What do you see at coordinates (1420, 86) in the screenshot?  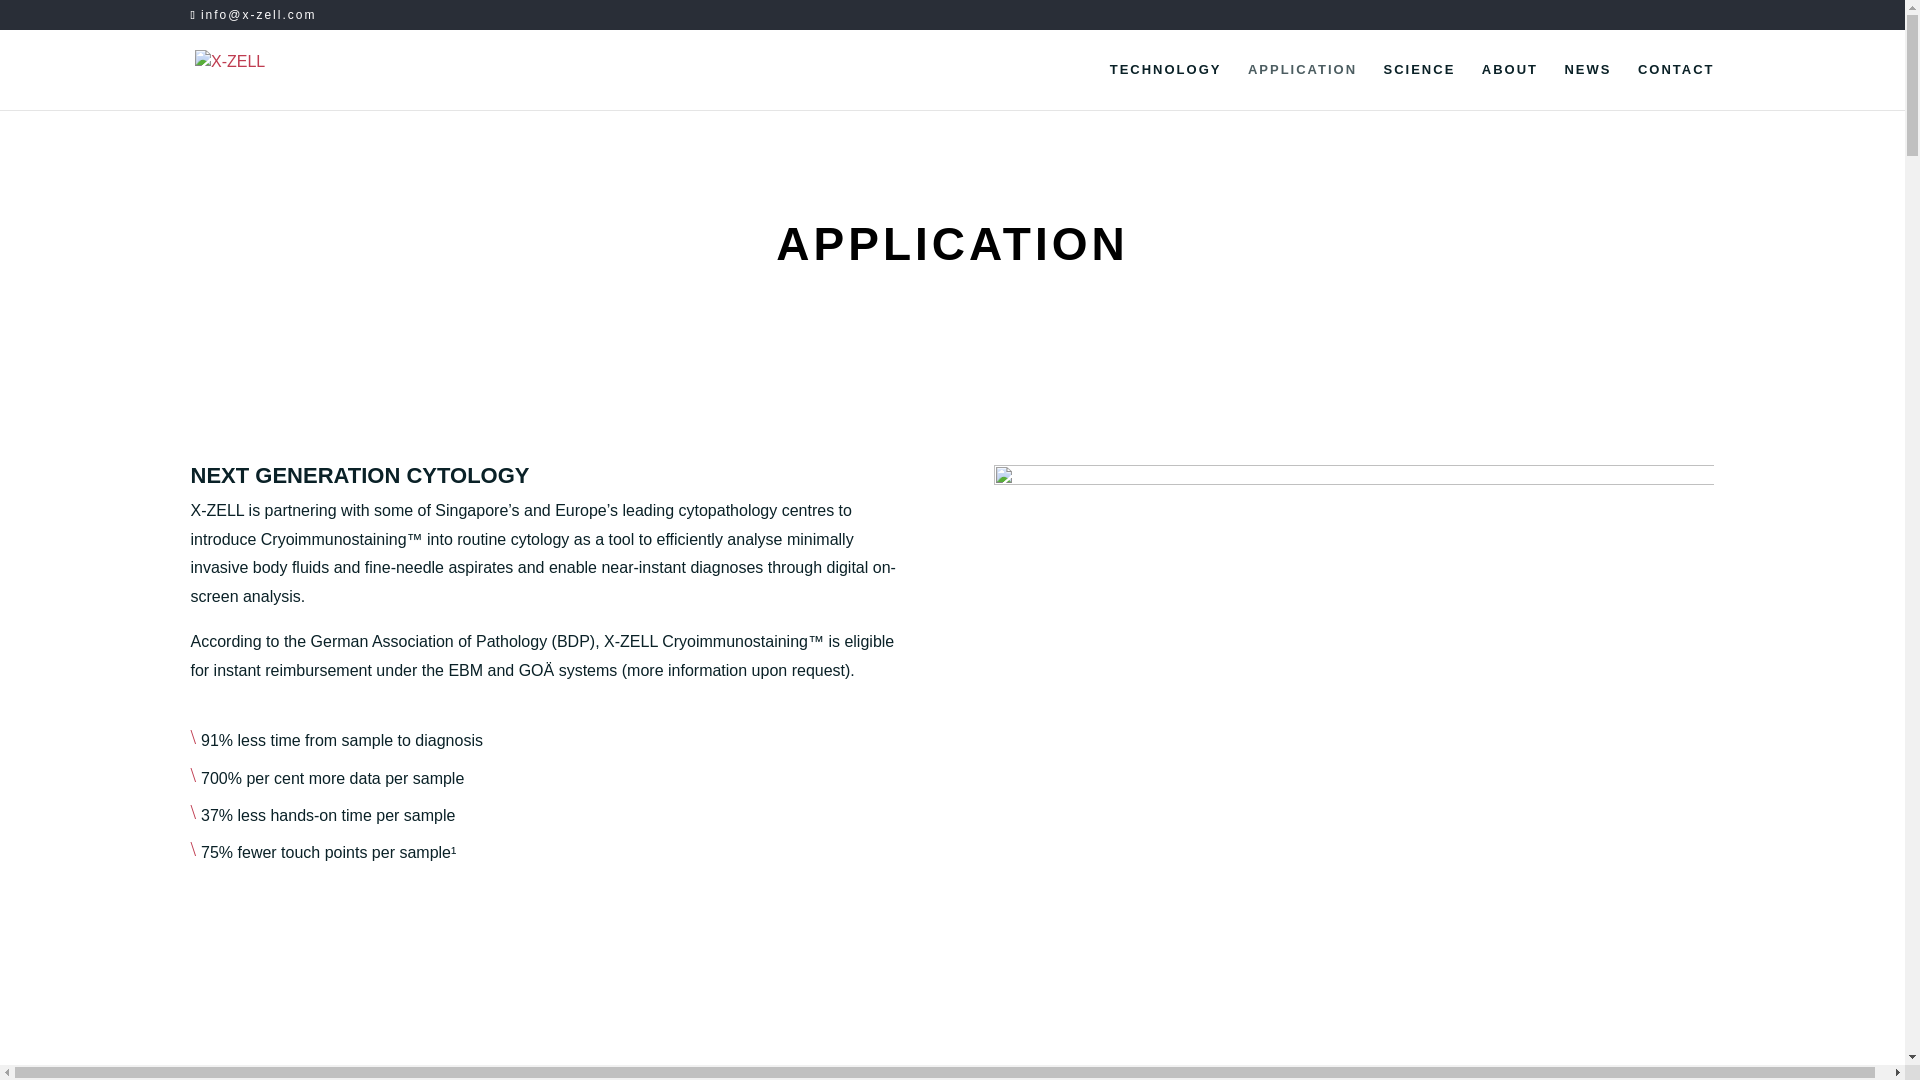 I see `SCIENCE` at bounding box center [1420, 86].